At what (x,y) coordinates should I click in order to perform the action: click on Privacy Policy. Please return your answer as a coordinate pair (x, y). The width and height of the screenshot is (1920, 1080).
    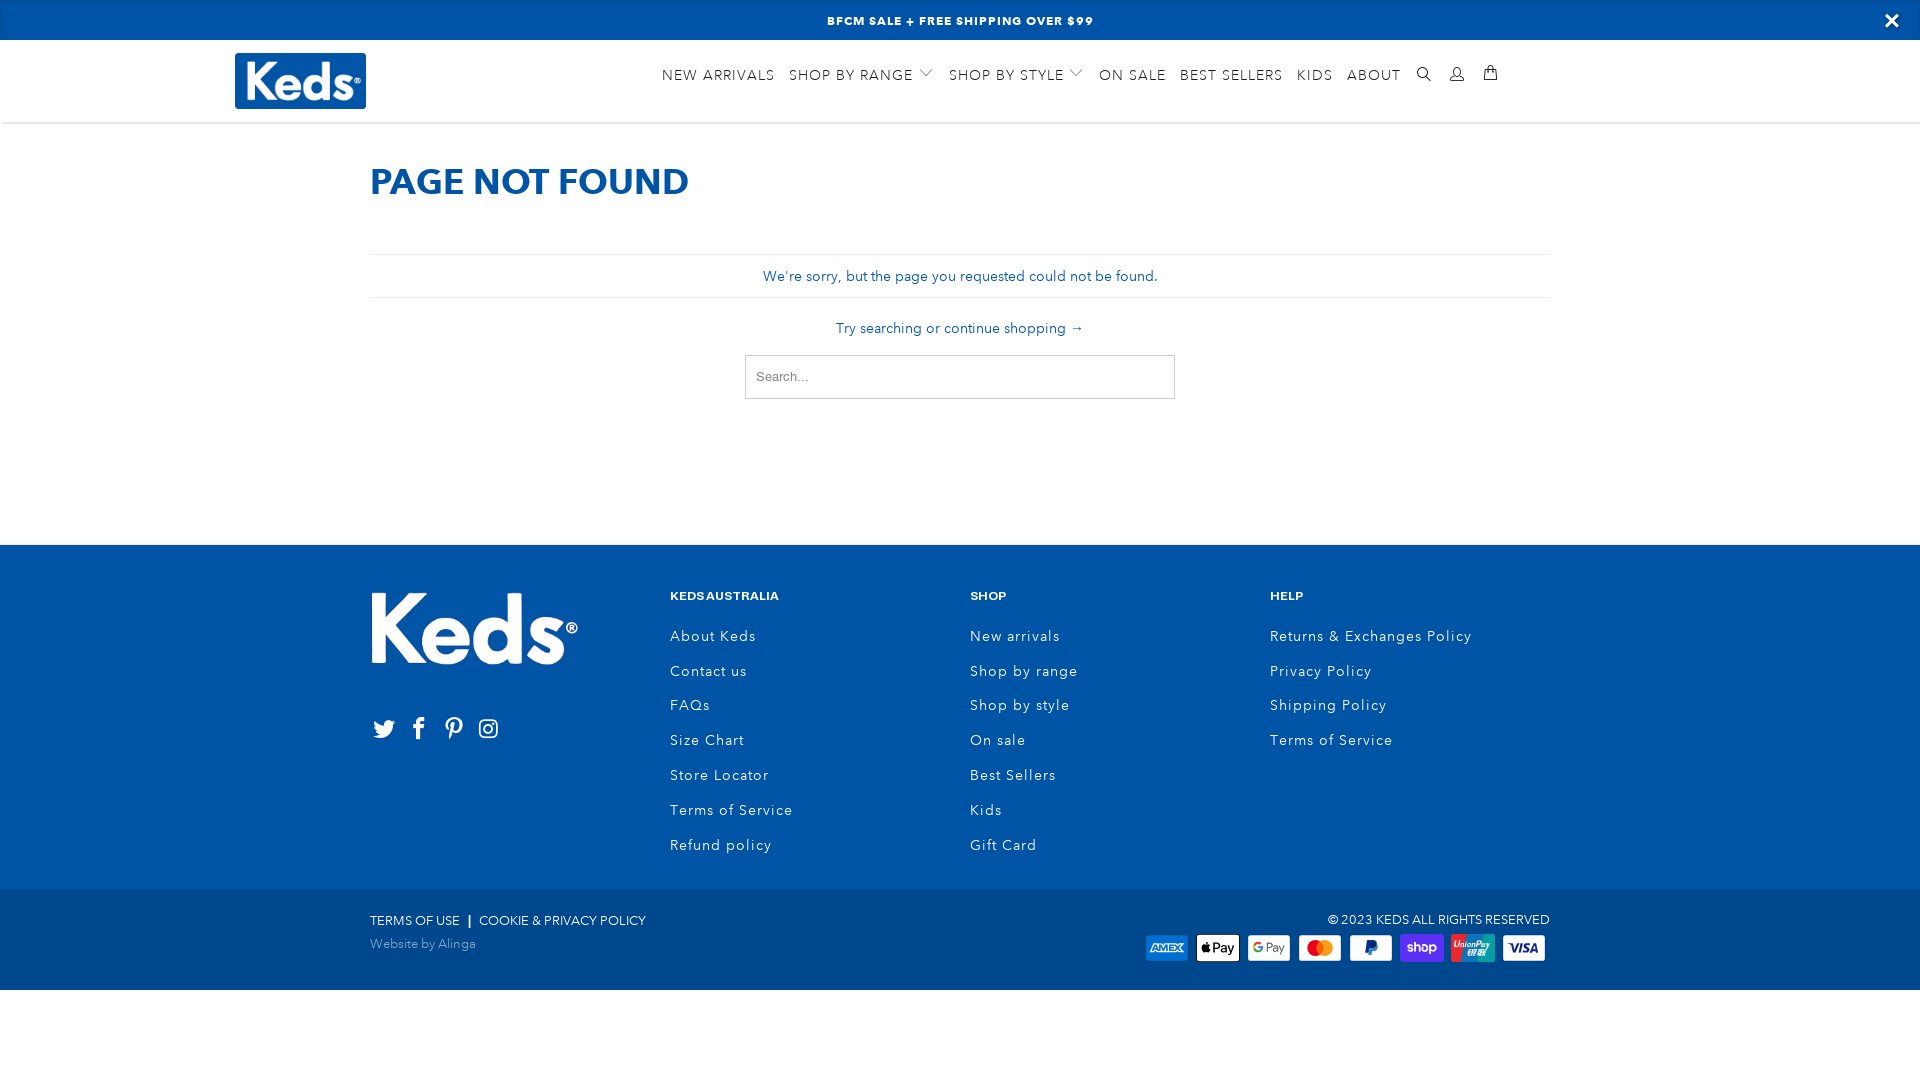
    Looking at the image, I should click on (1321, 671).